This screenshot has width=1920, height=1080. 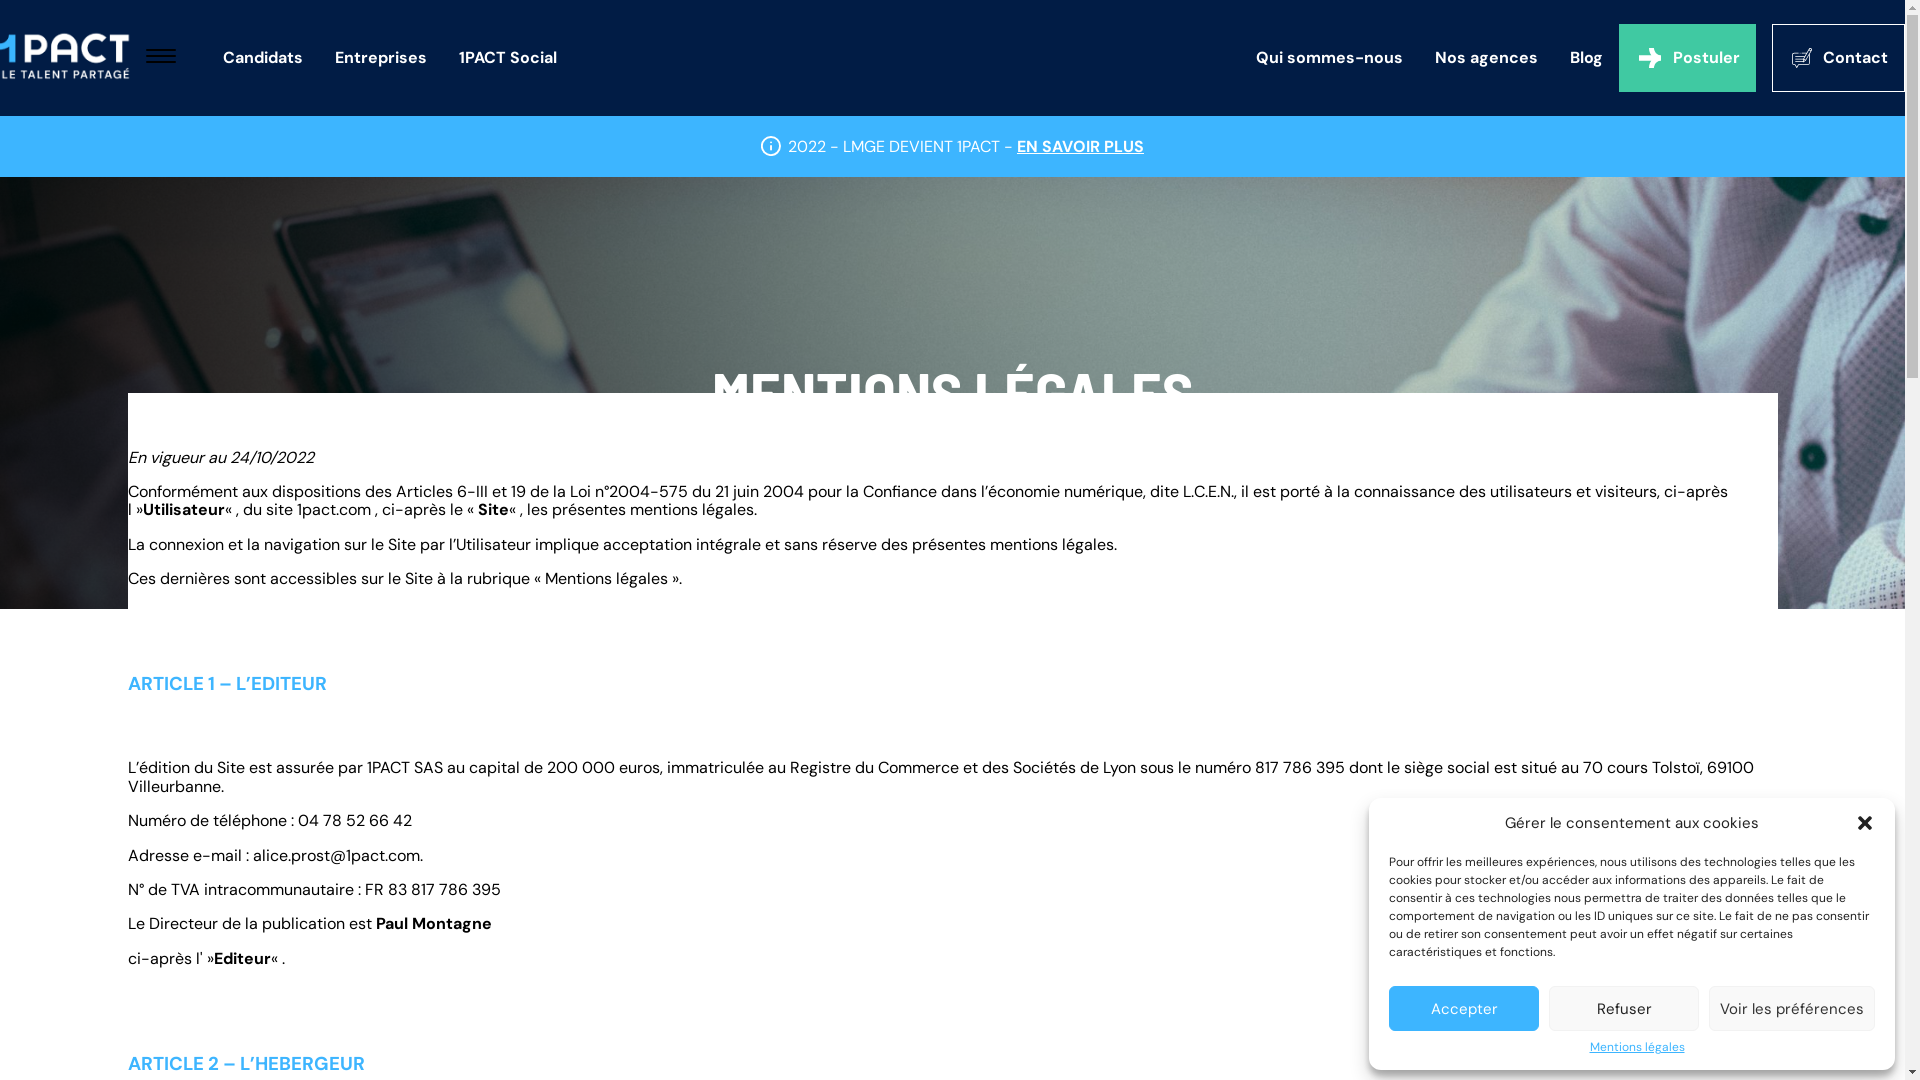 What do you see at coordinates (1464, 1008) in the screenshot?
I see `Accepter` at bounding box center [1464, 1008].